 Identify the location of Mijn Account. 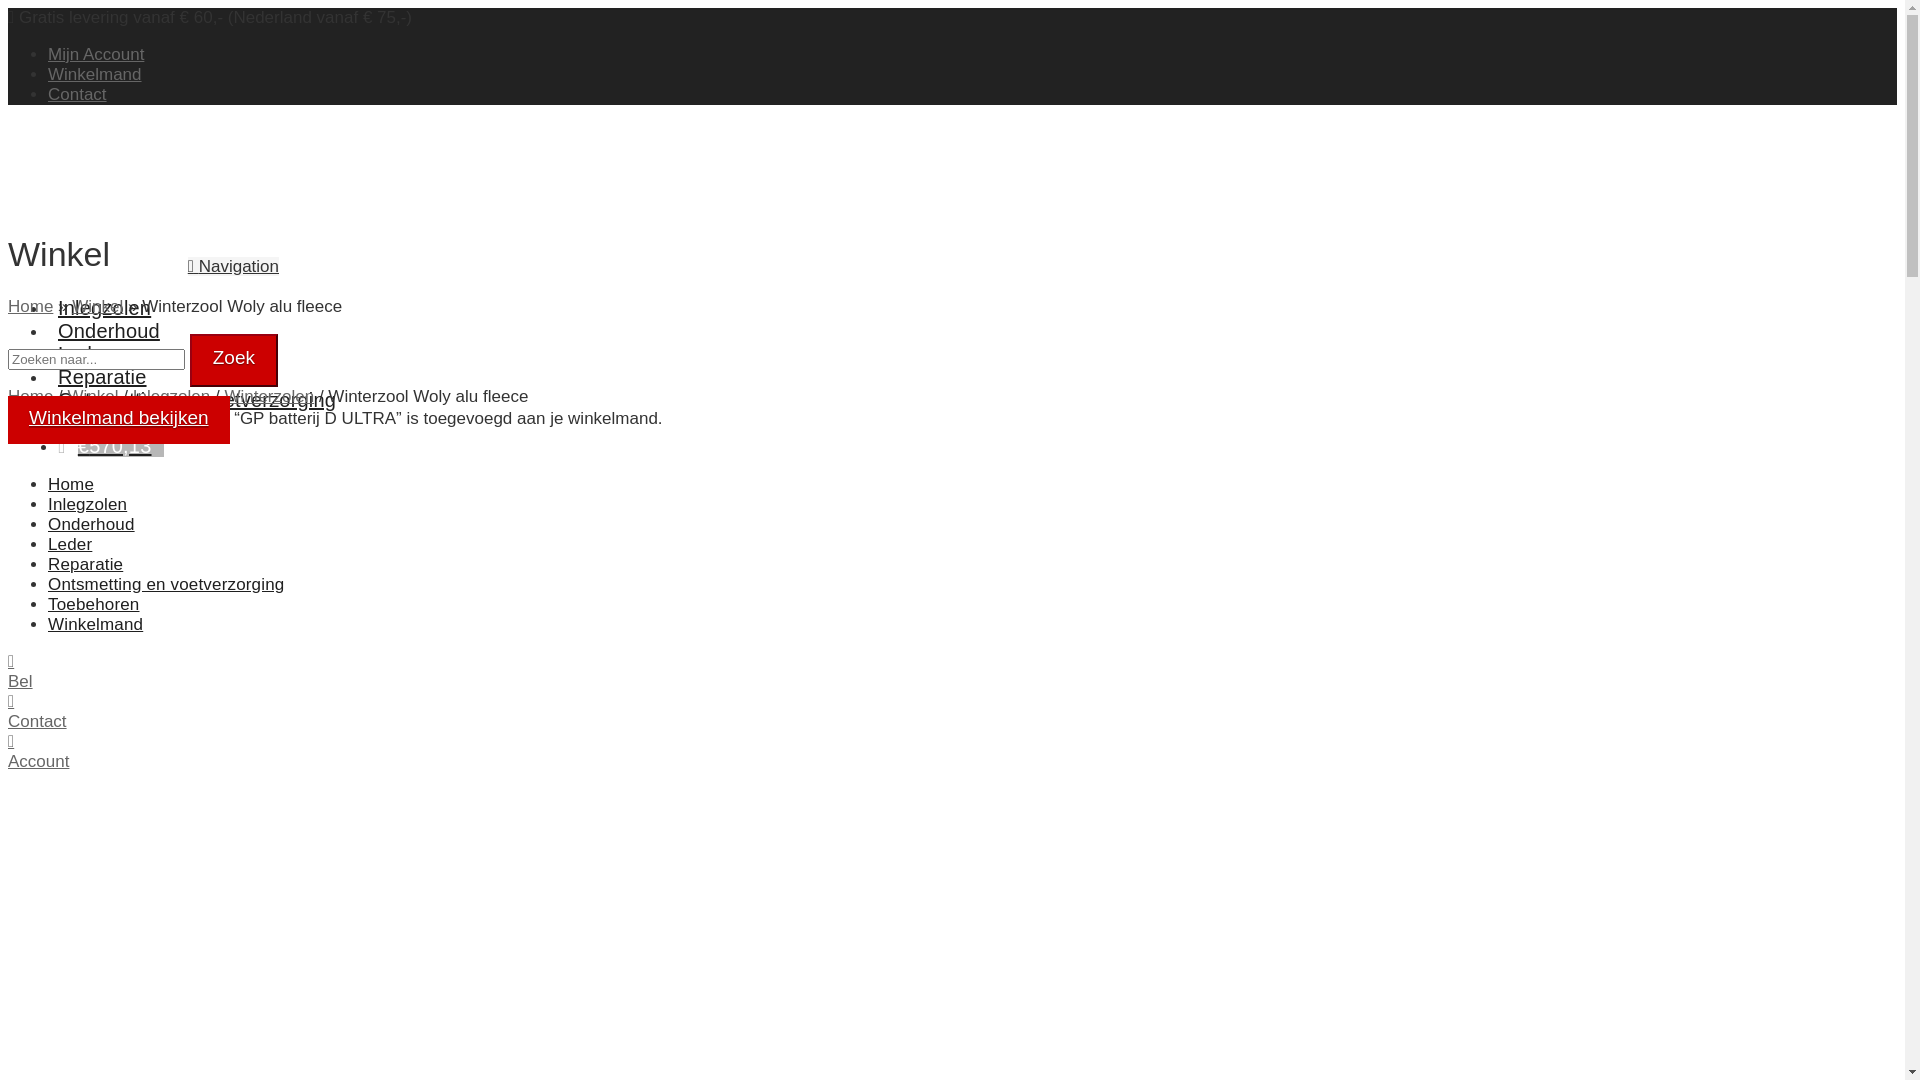
(96, 54).